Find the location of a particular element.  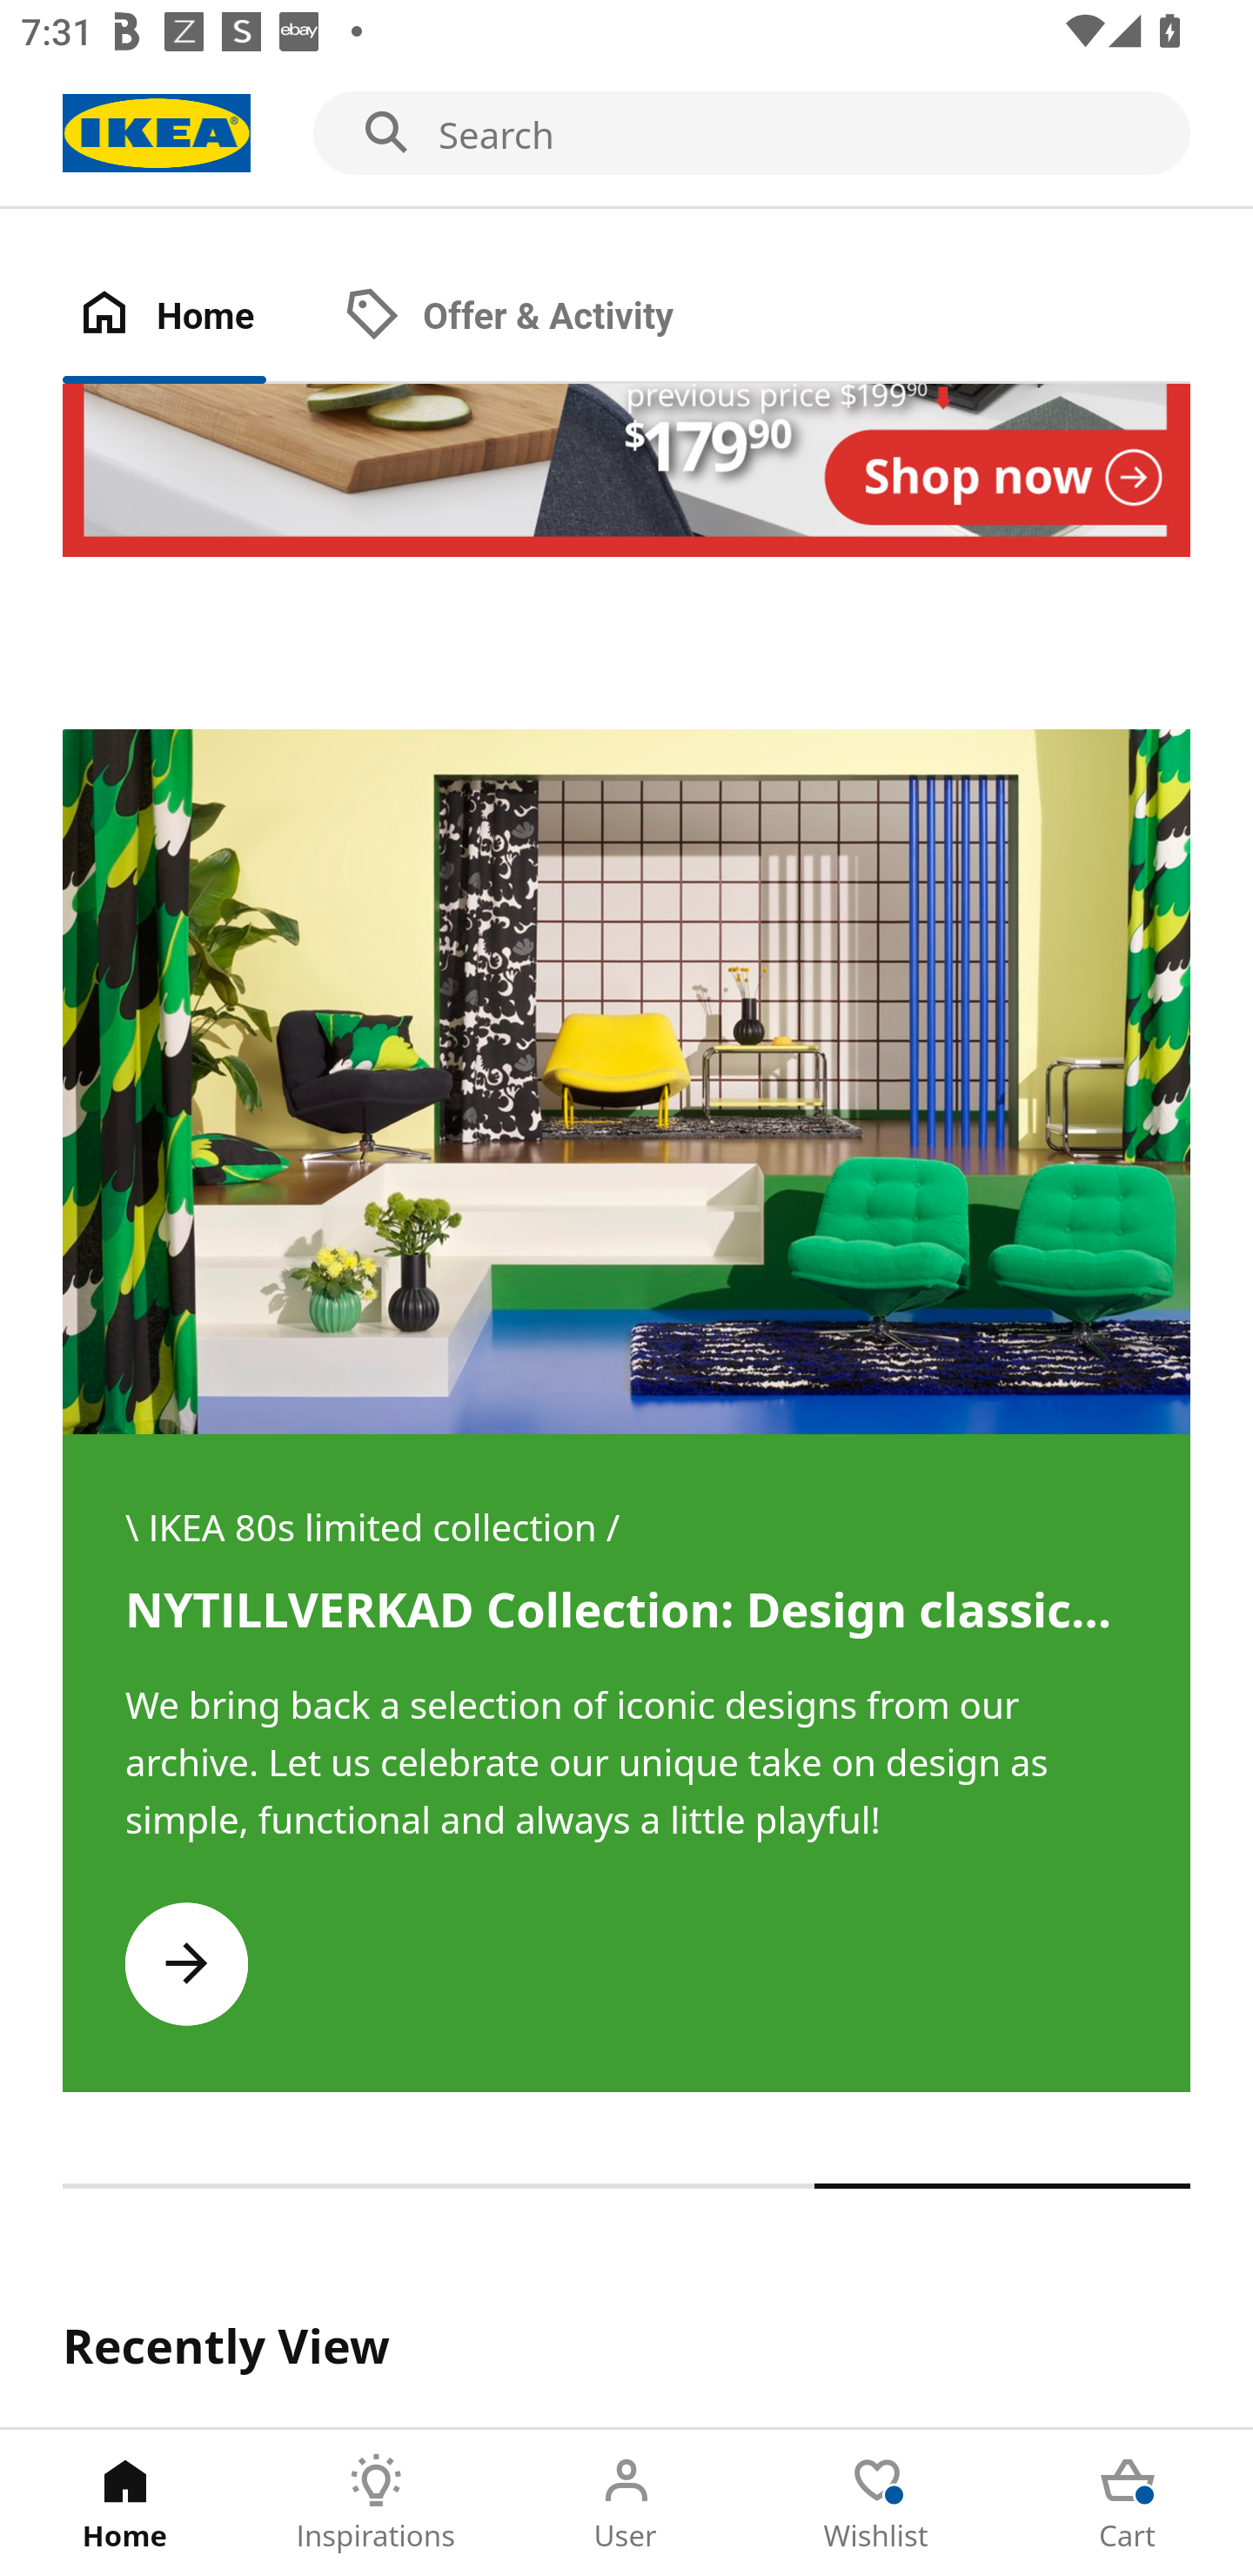

Search is located at coordinates (626, 134).